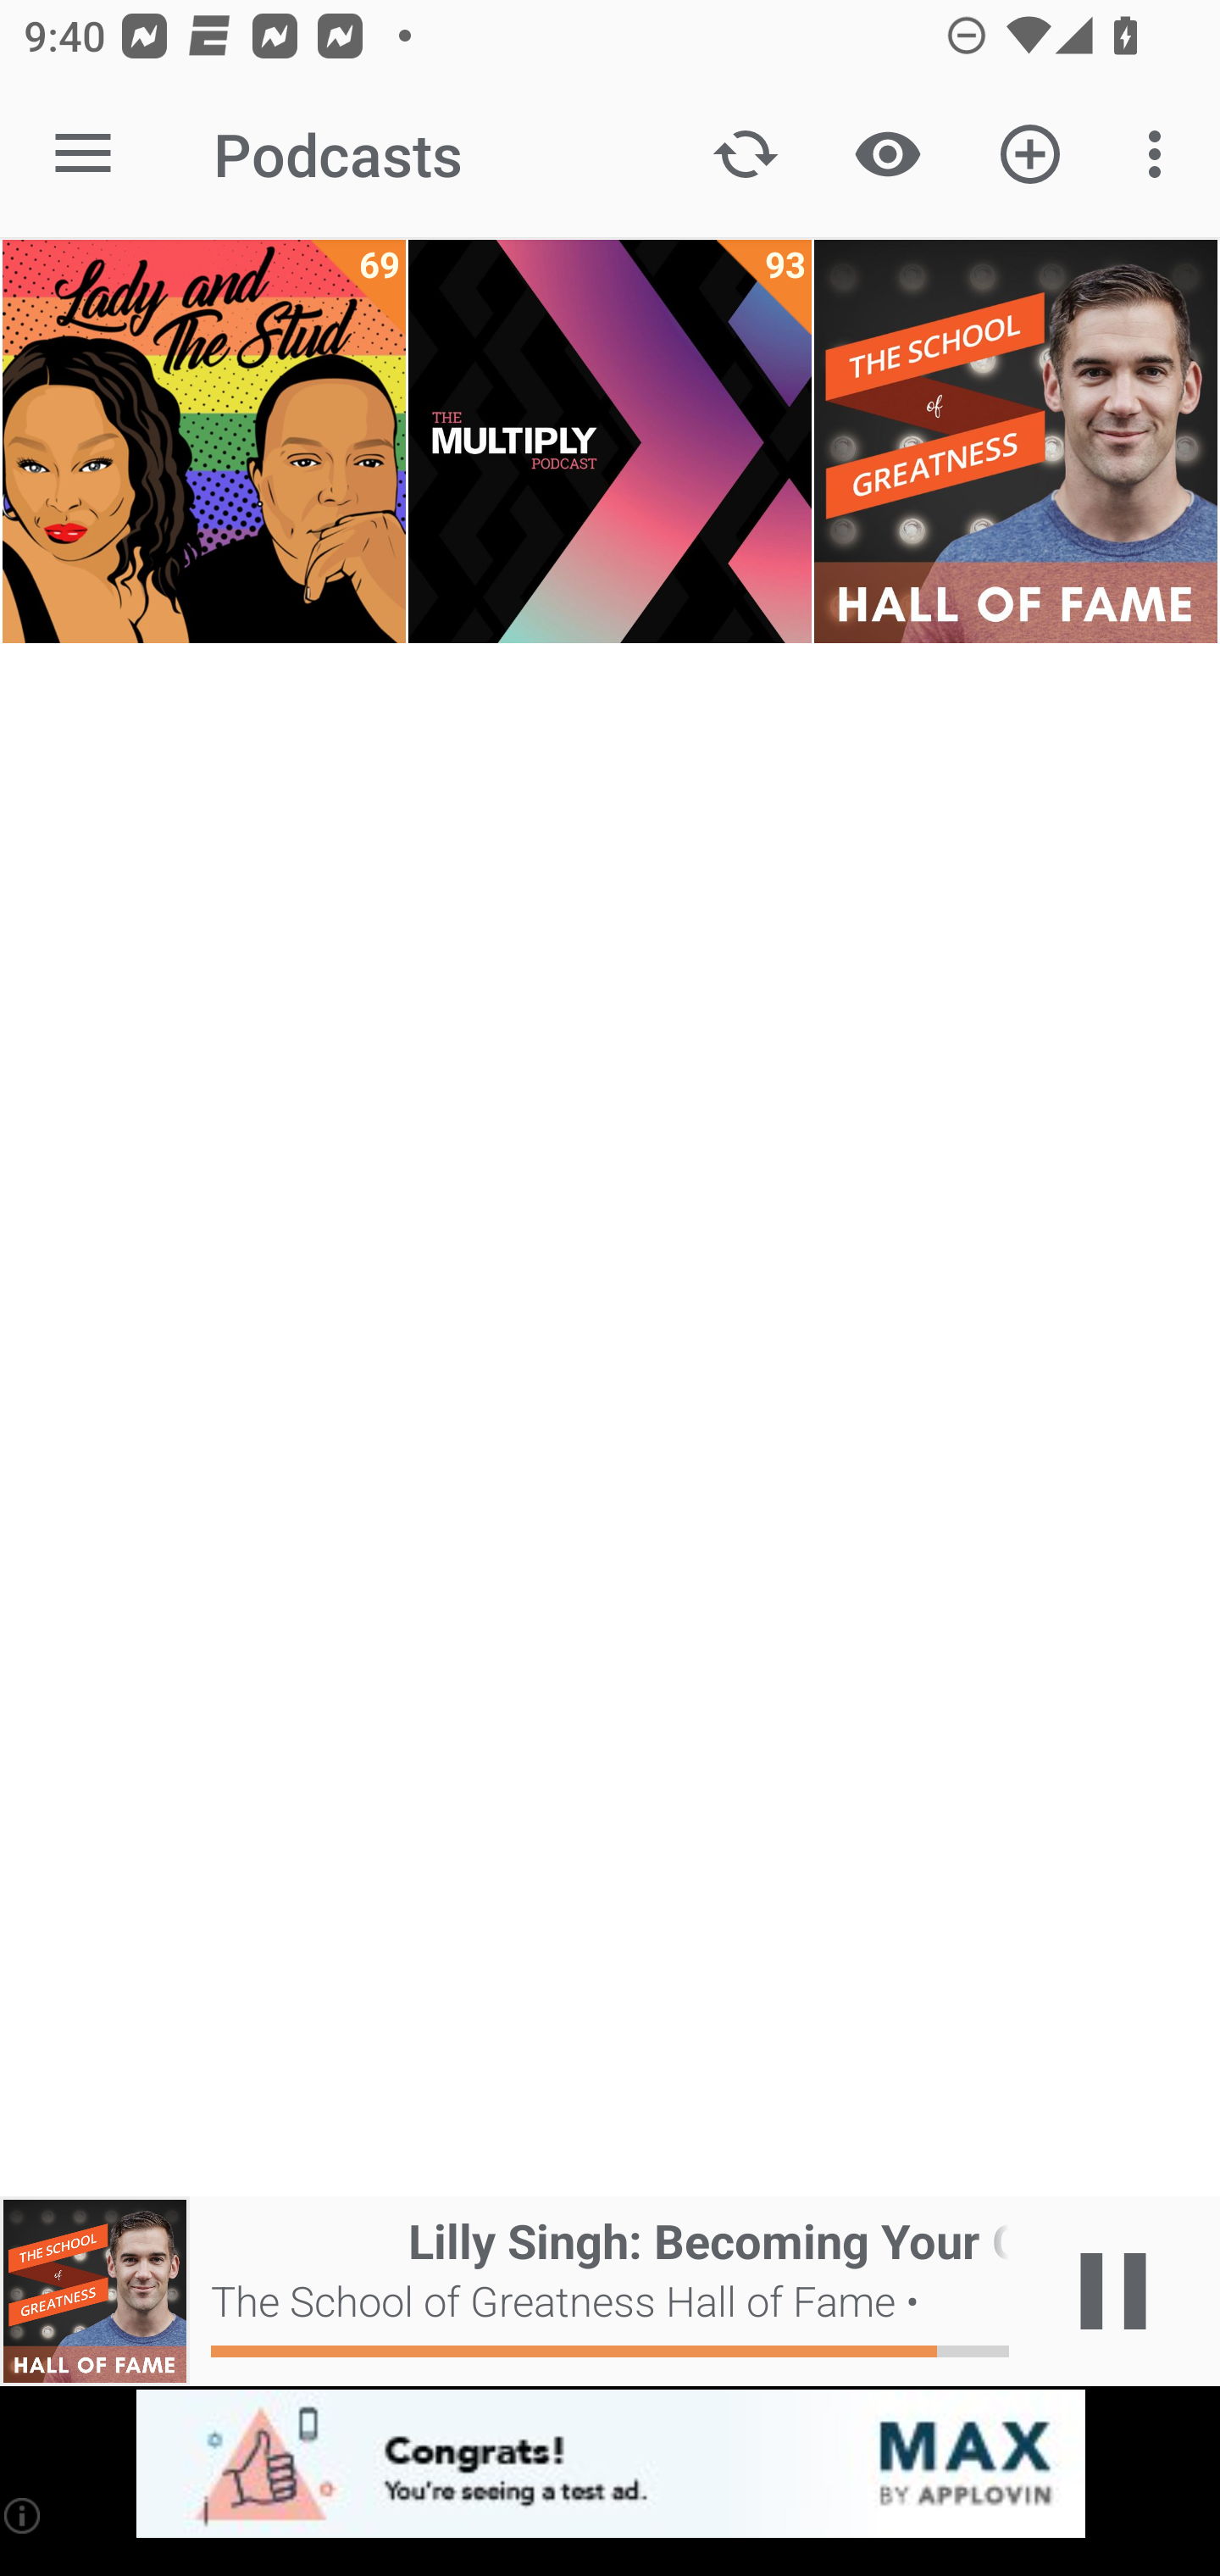  I want to click on Open navigation sidebar, so click(83, 154).